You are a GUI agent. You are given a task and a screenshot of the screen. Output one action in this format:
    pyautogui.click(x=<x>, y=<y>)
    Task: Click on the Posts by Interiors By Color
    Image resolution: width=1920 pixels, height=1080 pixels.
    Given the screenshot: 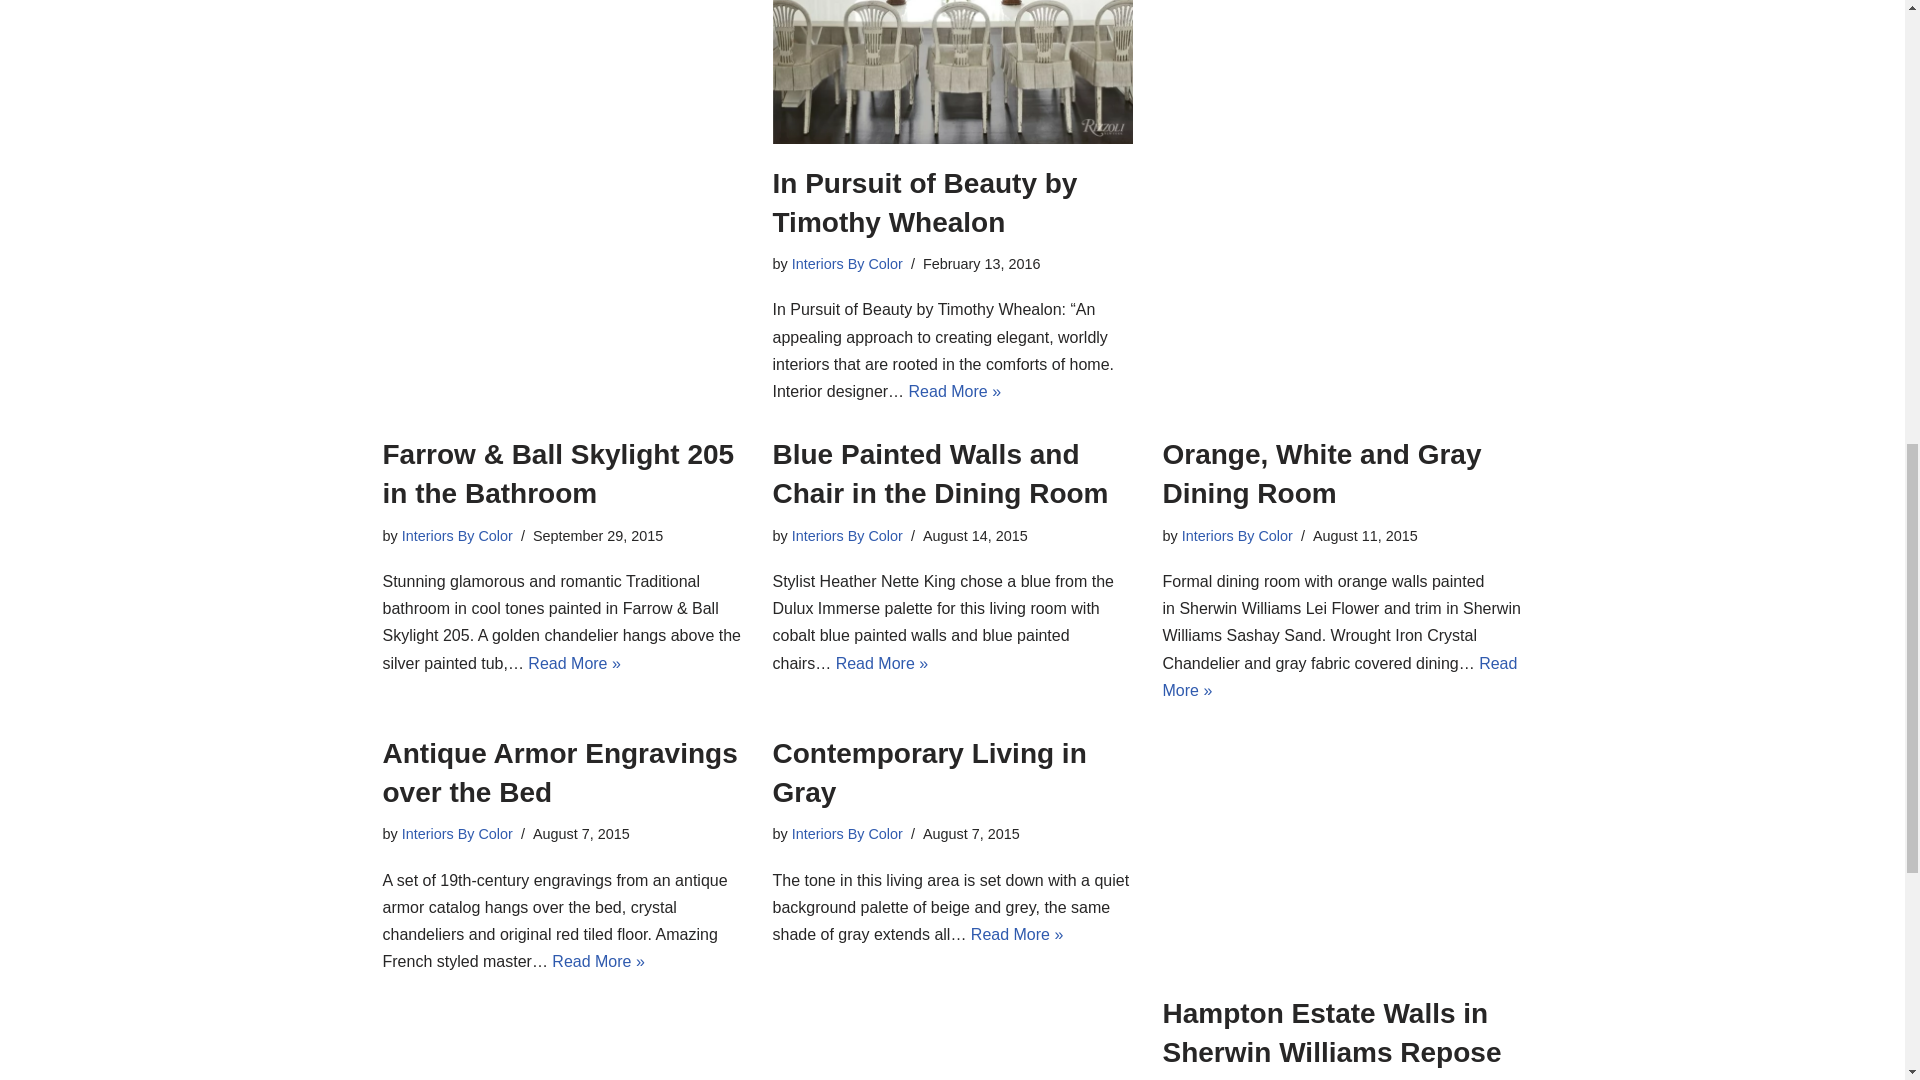 What is the action you would take?
    pyautogui.click(x=456, y=834)
    